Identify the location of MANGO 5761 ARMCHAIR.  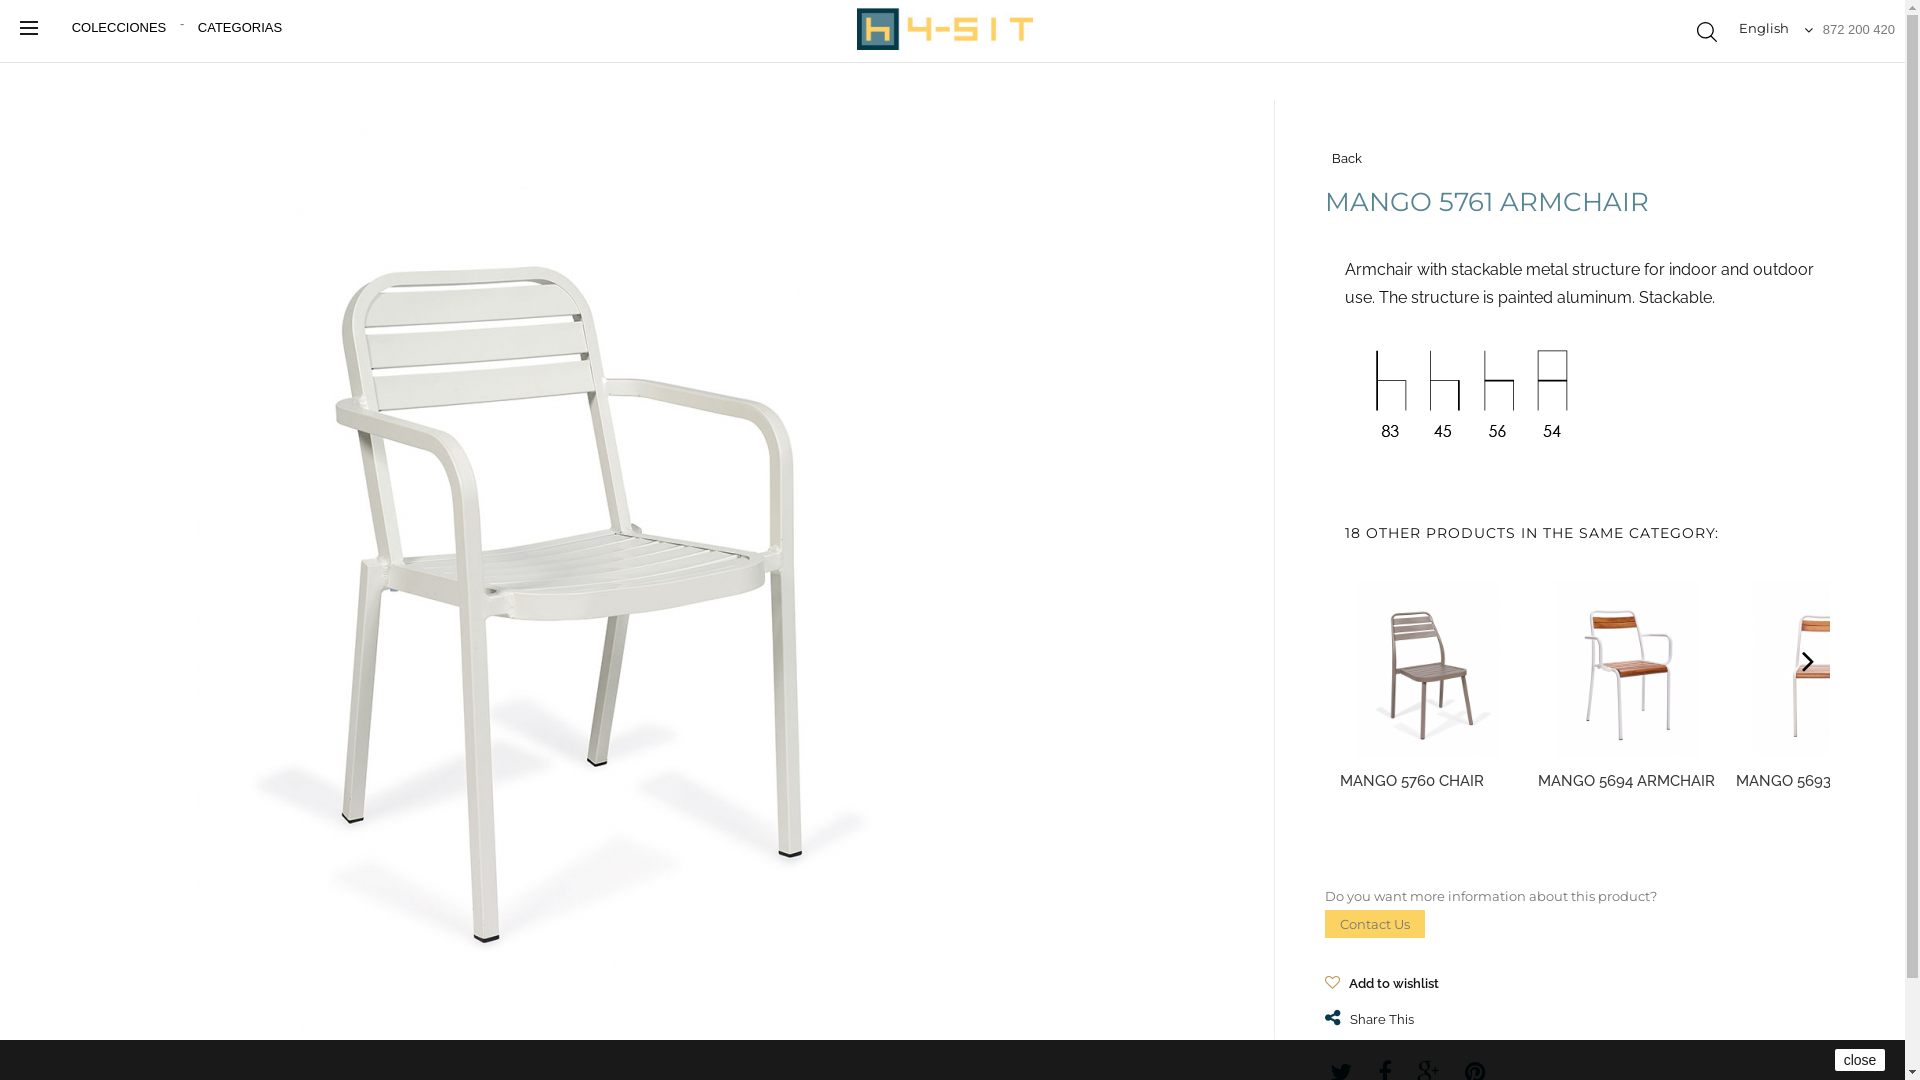
(574, 571).